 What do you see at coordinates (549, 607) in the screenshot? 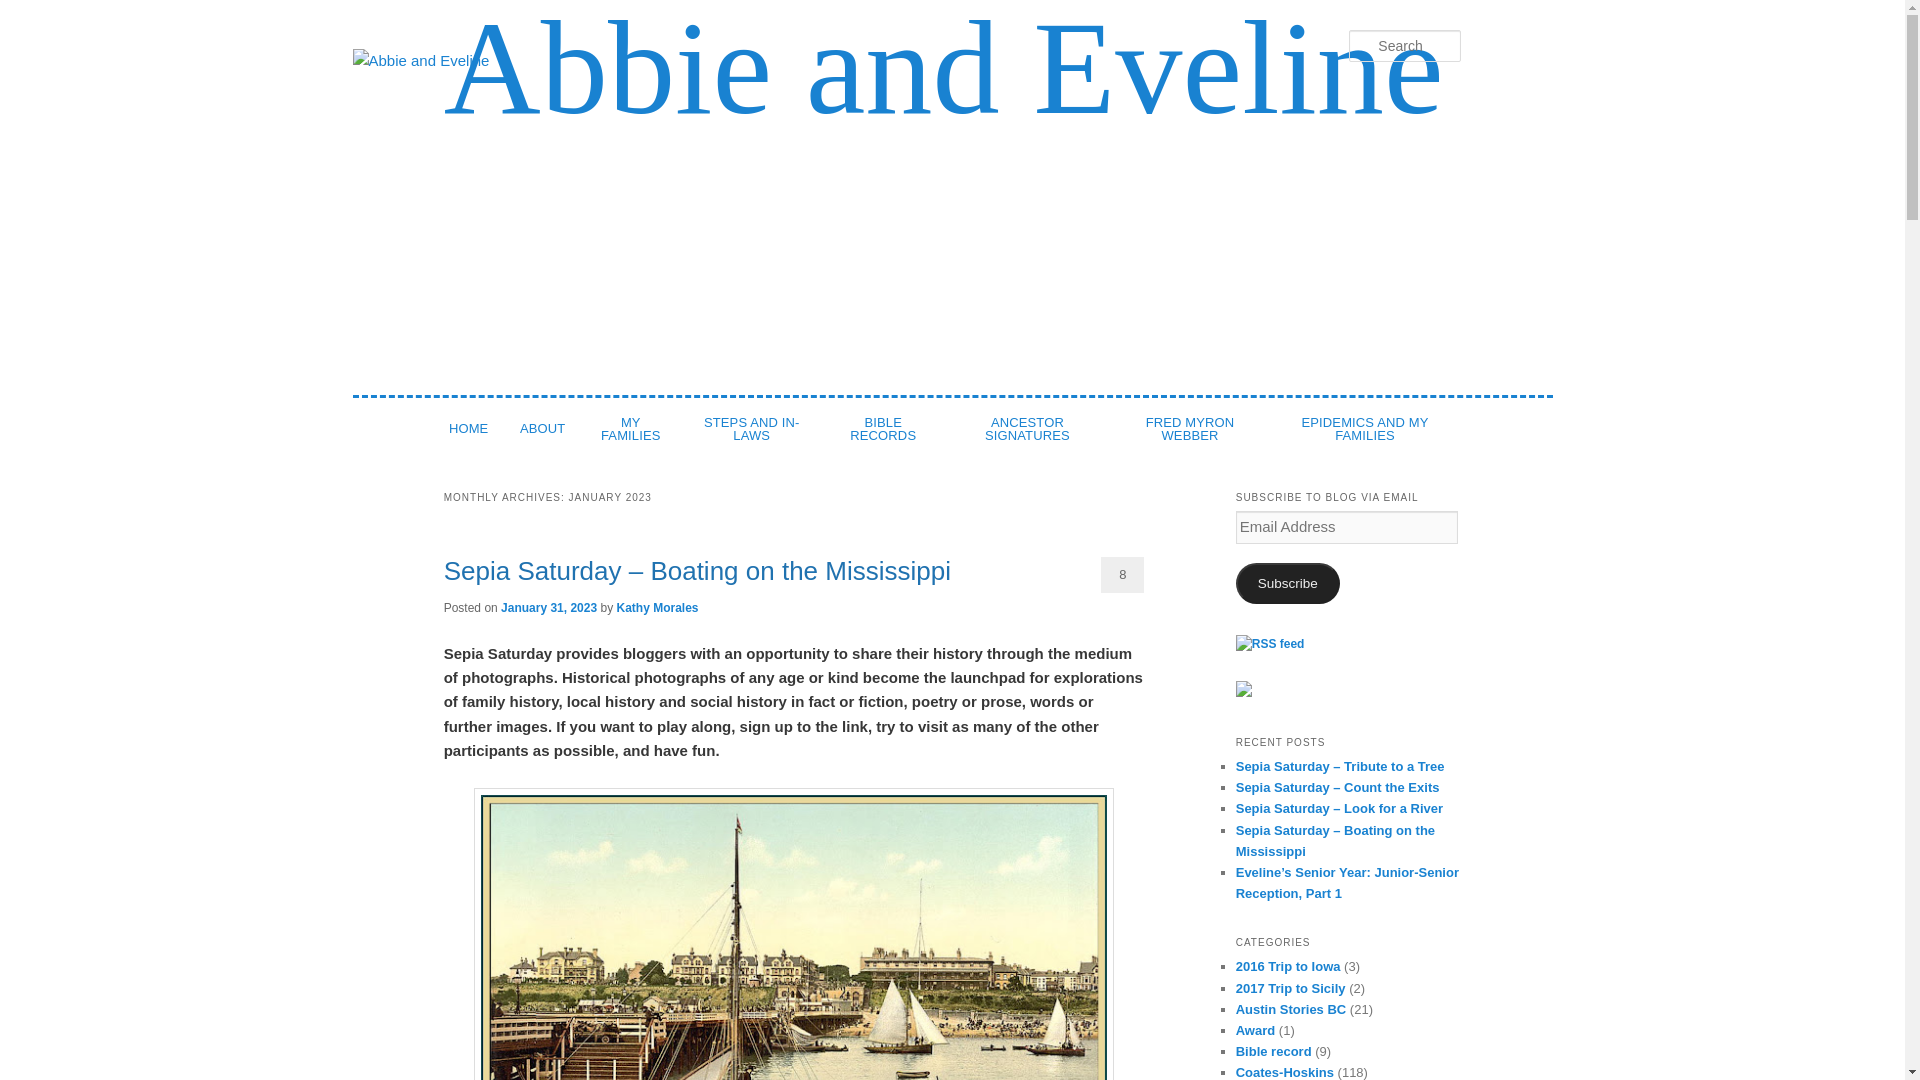
I see `6:33 pm` at bounding box center [549, 607].